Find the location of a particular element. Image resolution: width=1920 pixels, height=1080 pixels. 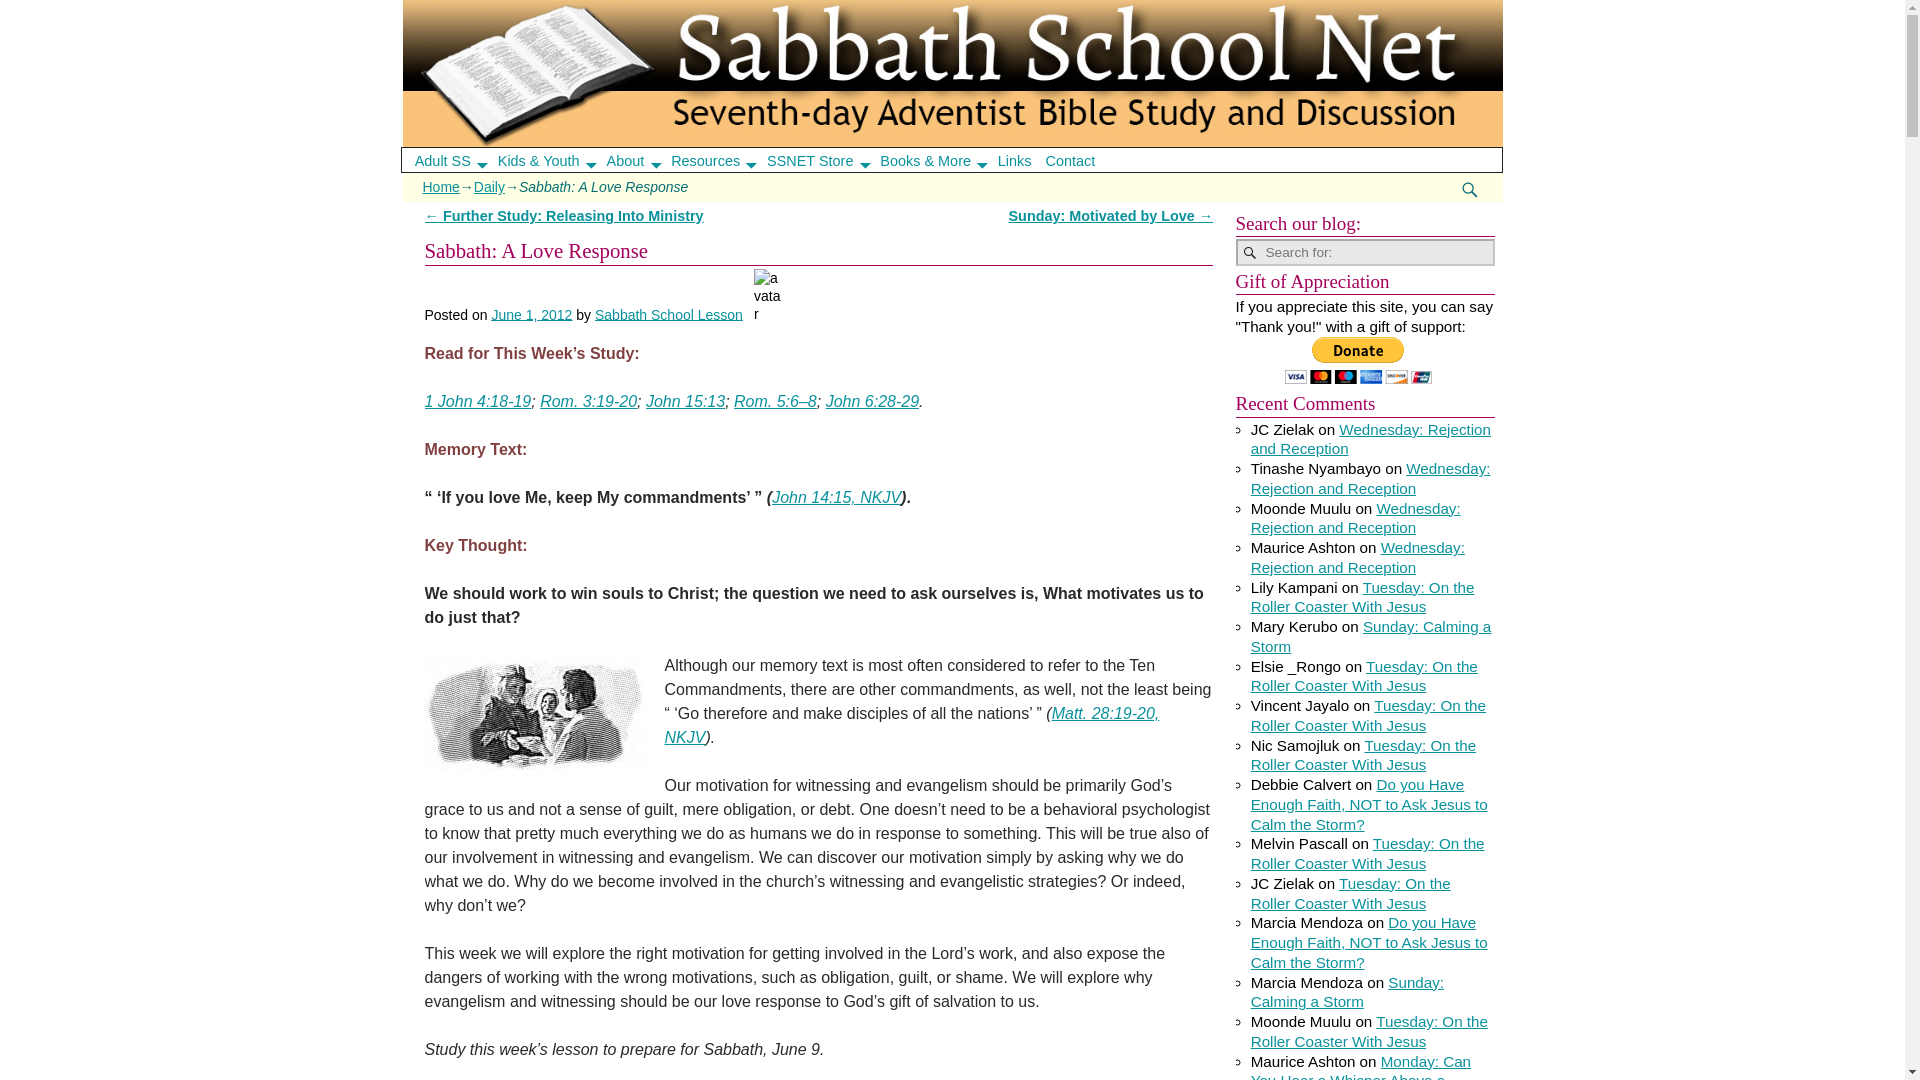

Resources is located at coordinates (720, 160).